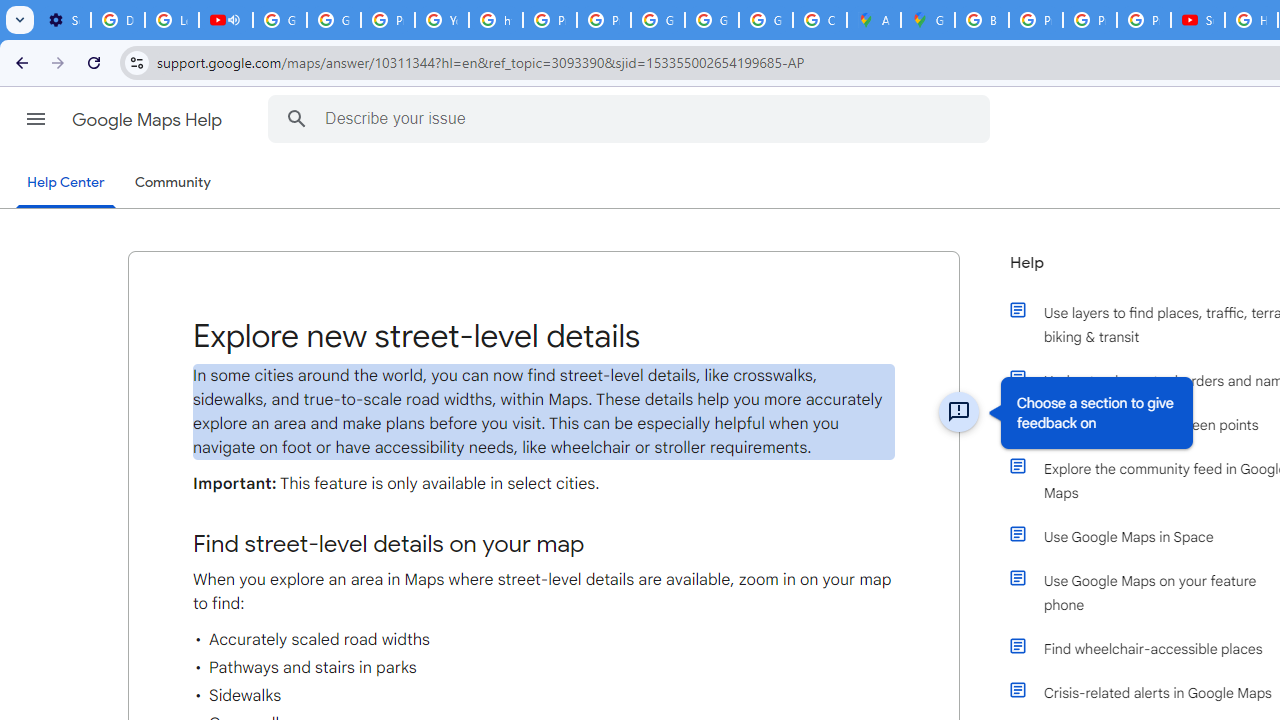  I want to click on Privacy Help Center - Policies Help, so click(550, 20).